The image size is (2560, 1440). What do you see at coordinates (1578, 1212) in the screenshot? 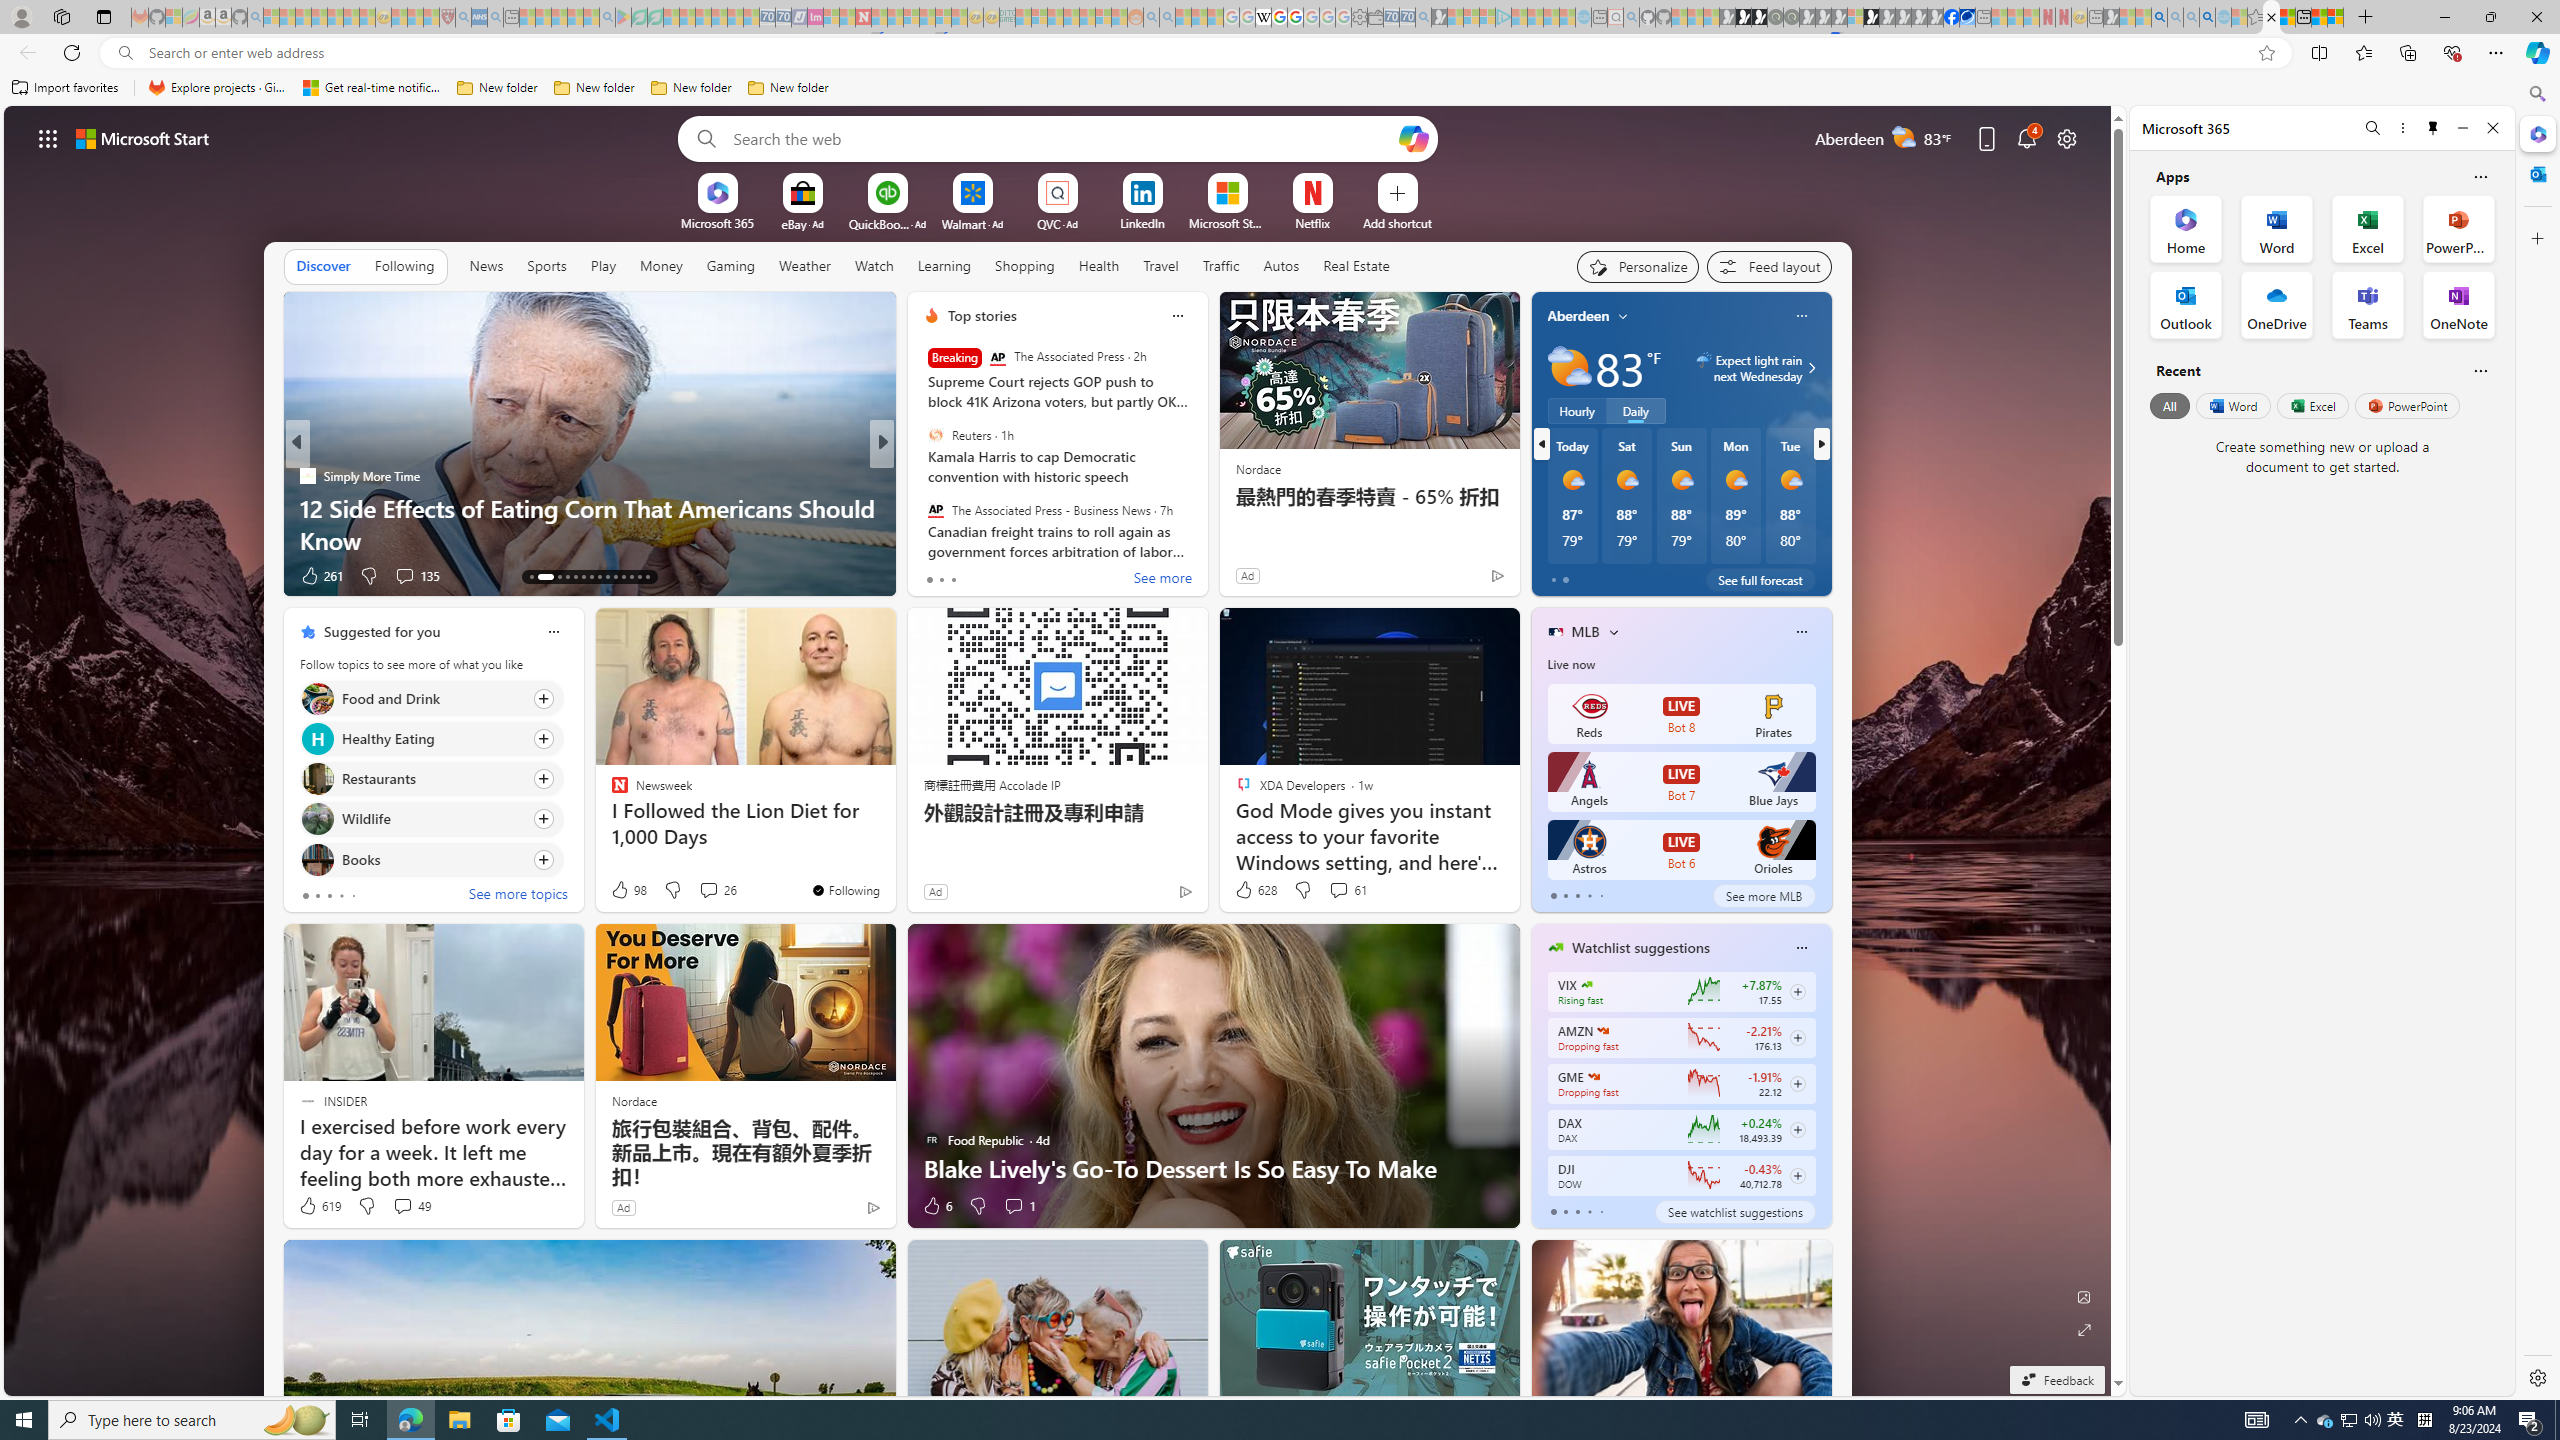
I see `tab-2` at bounding box center [1578, 1212].